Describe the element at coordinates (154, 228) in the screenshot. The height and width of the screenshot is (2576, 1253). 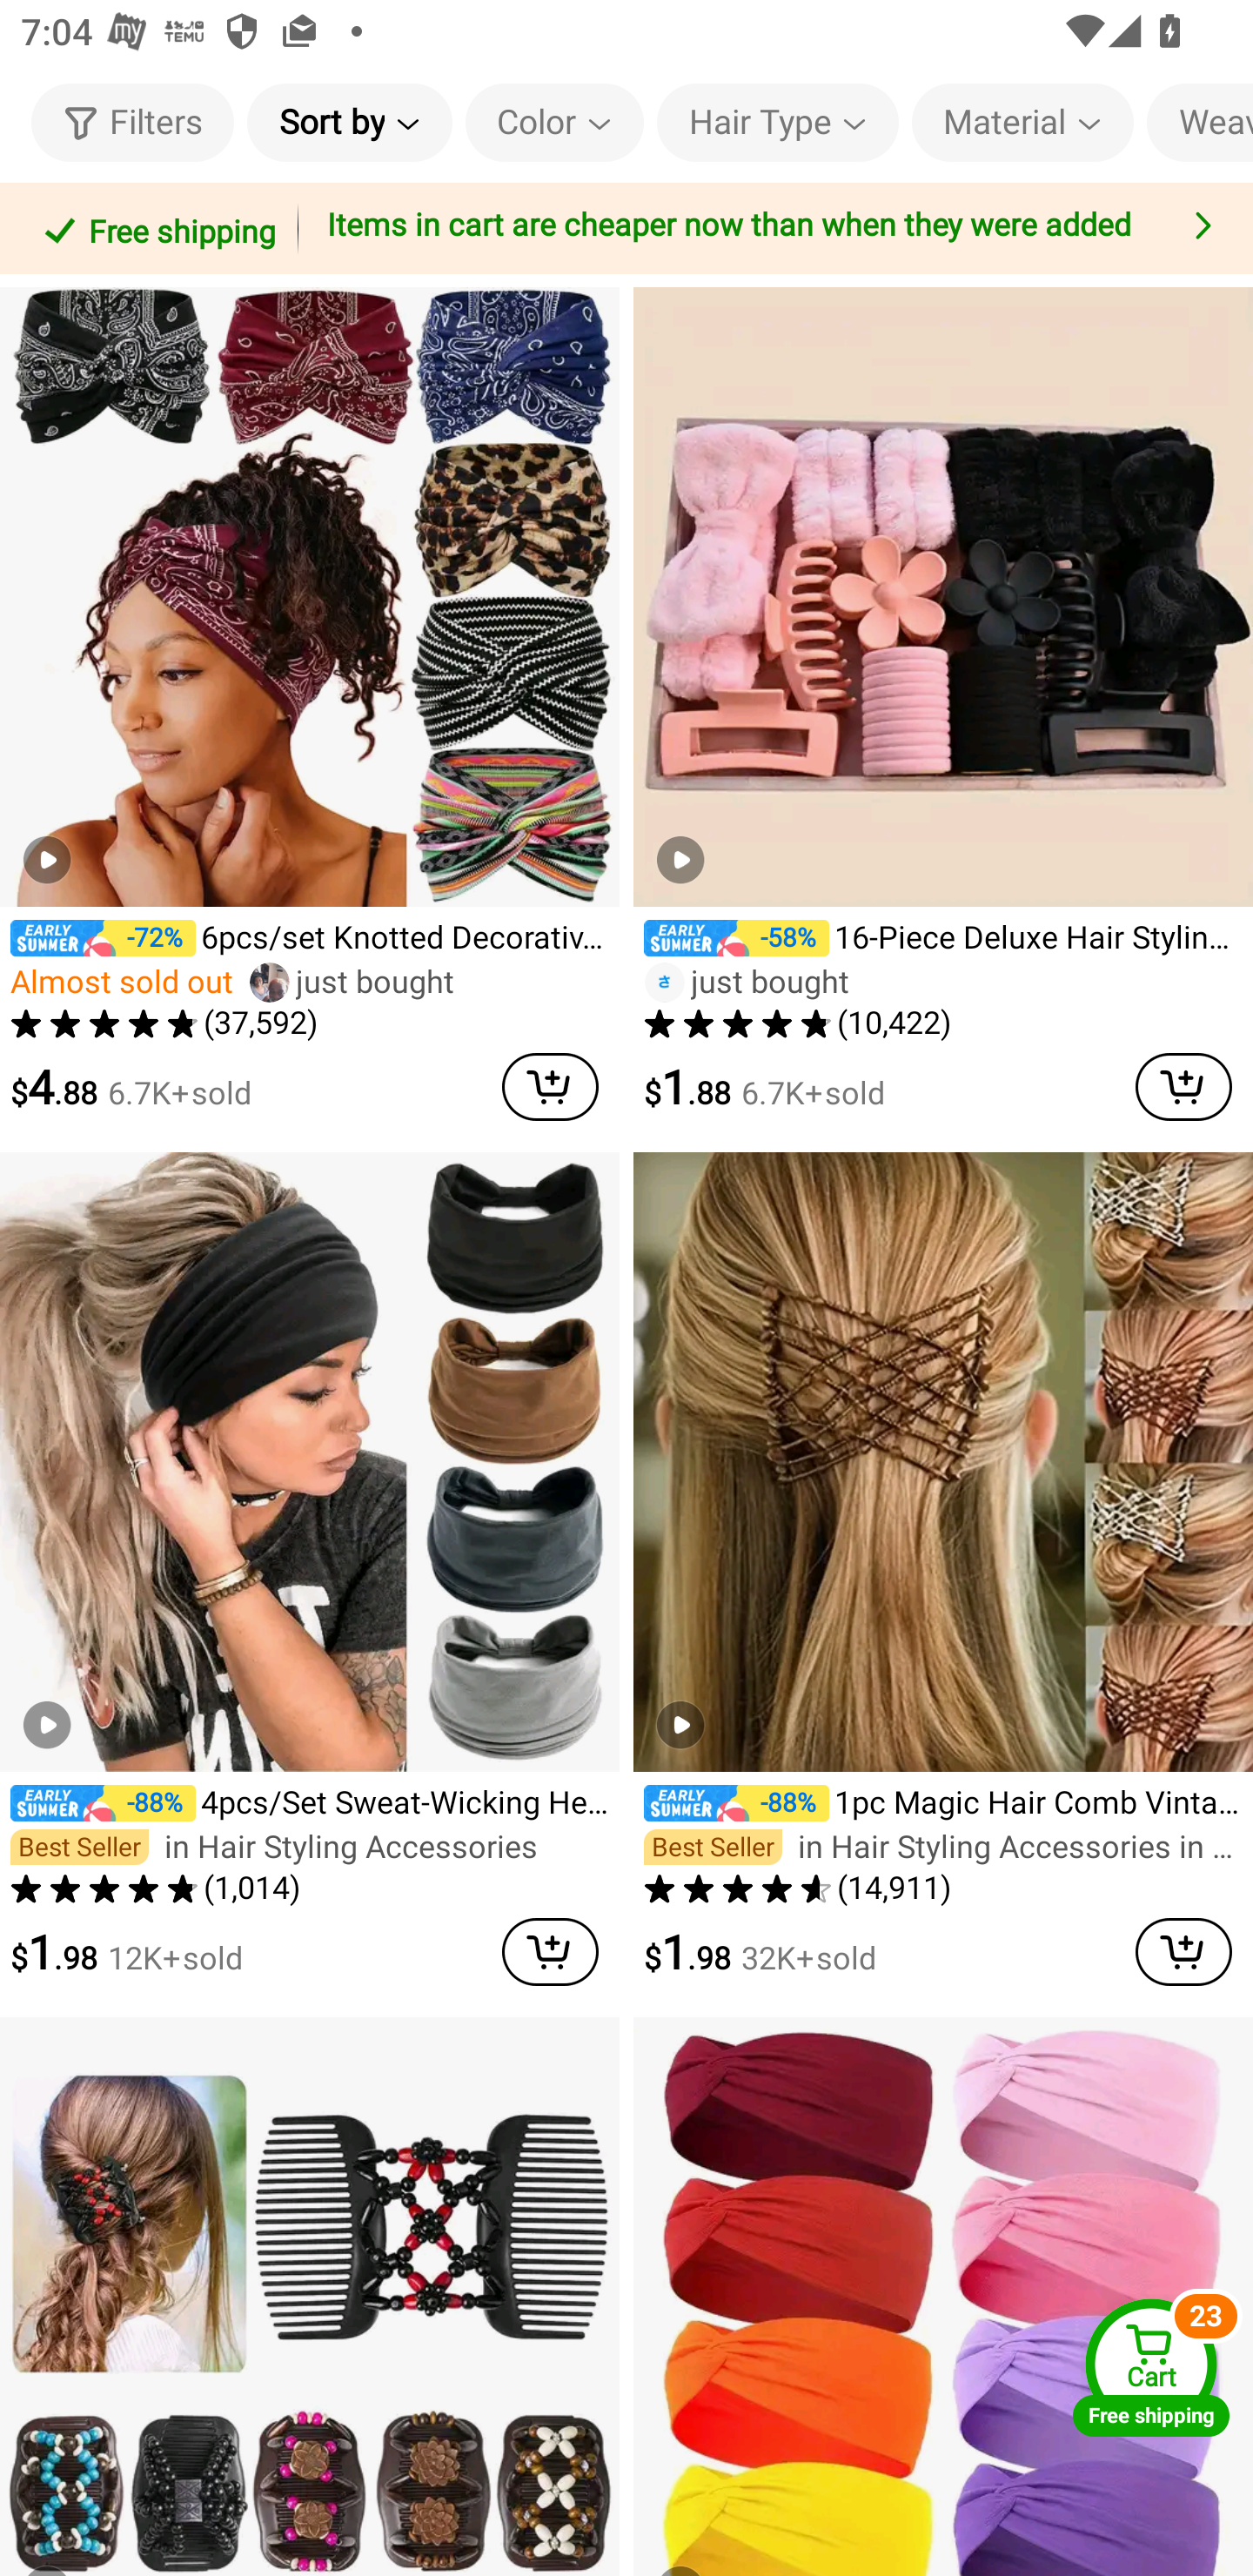
I see ` Free shipping` at that location.